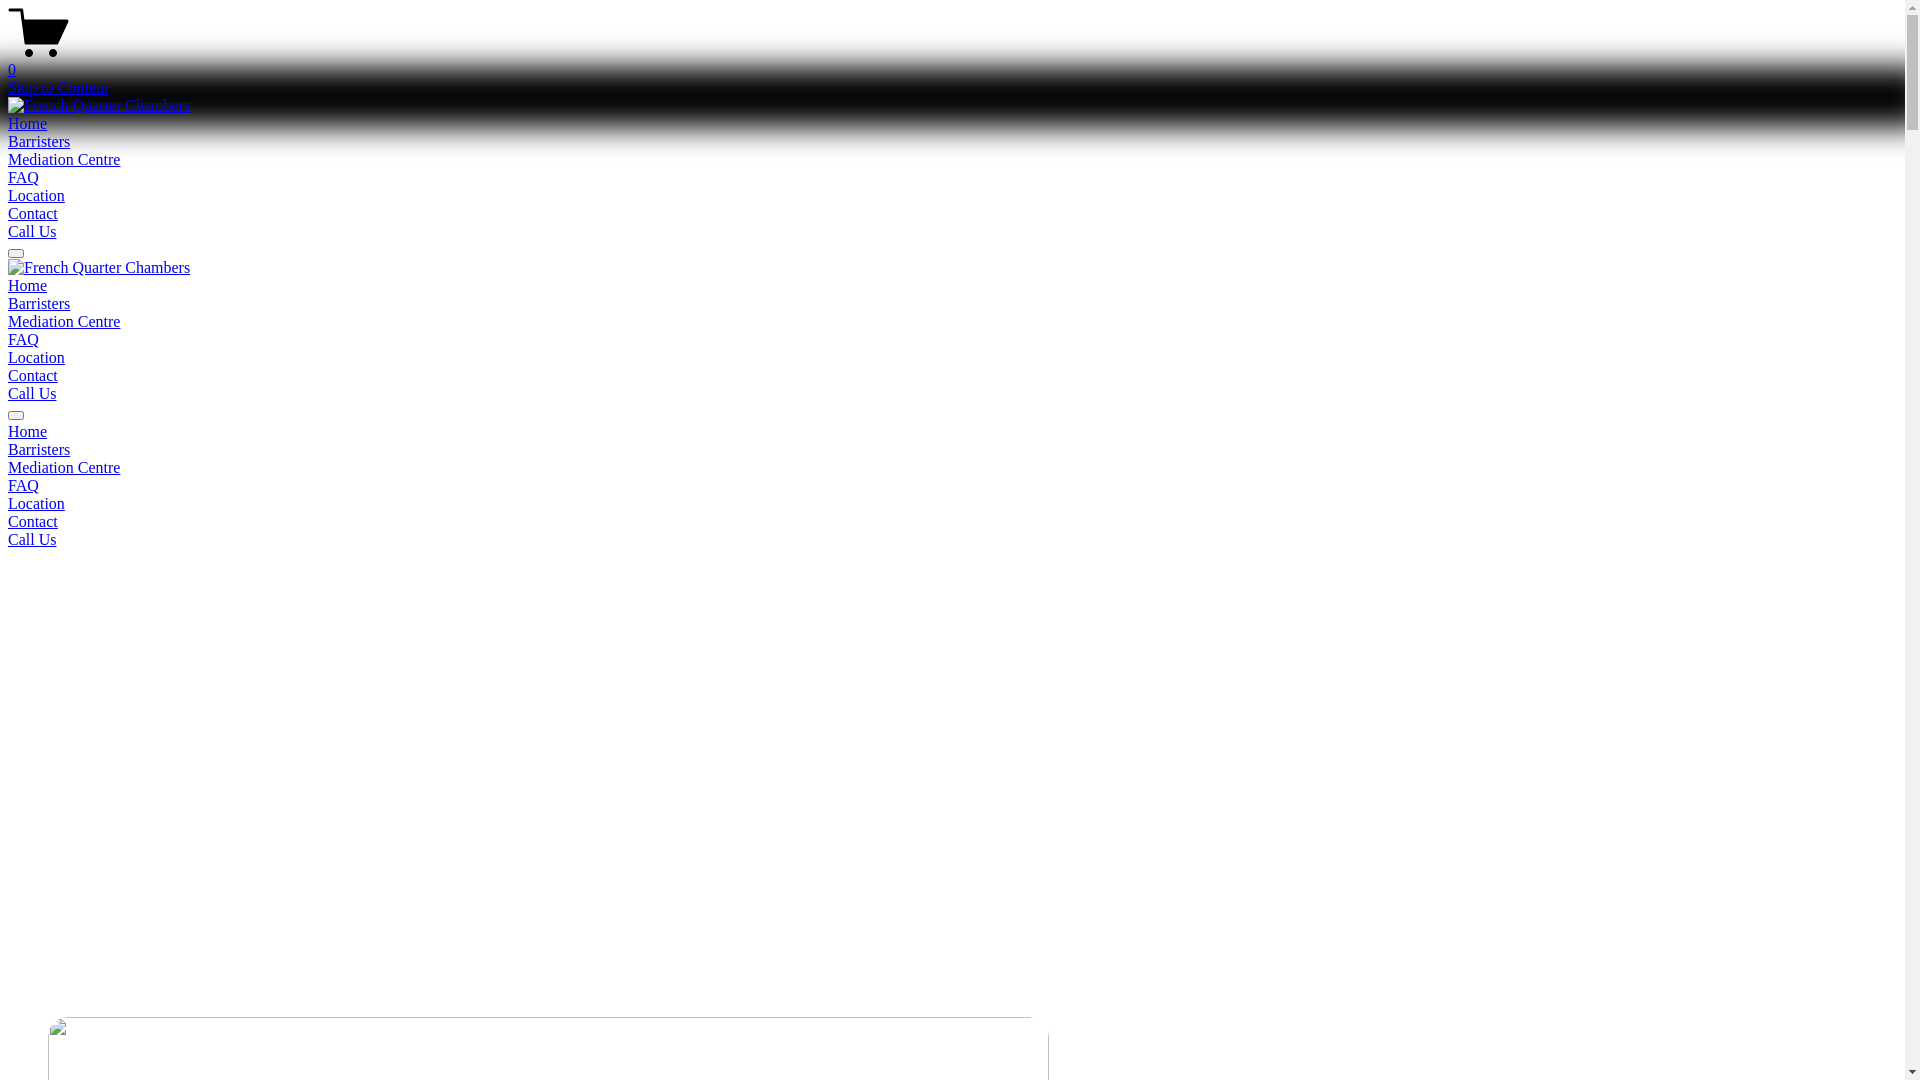 This screenshot has width=1920, height=1080. I want to click on Barristers, so click(39, 303).